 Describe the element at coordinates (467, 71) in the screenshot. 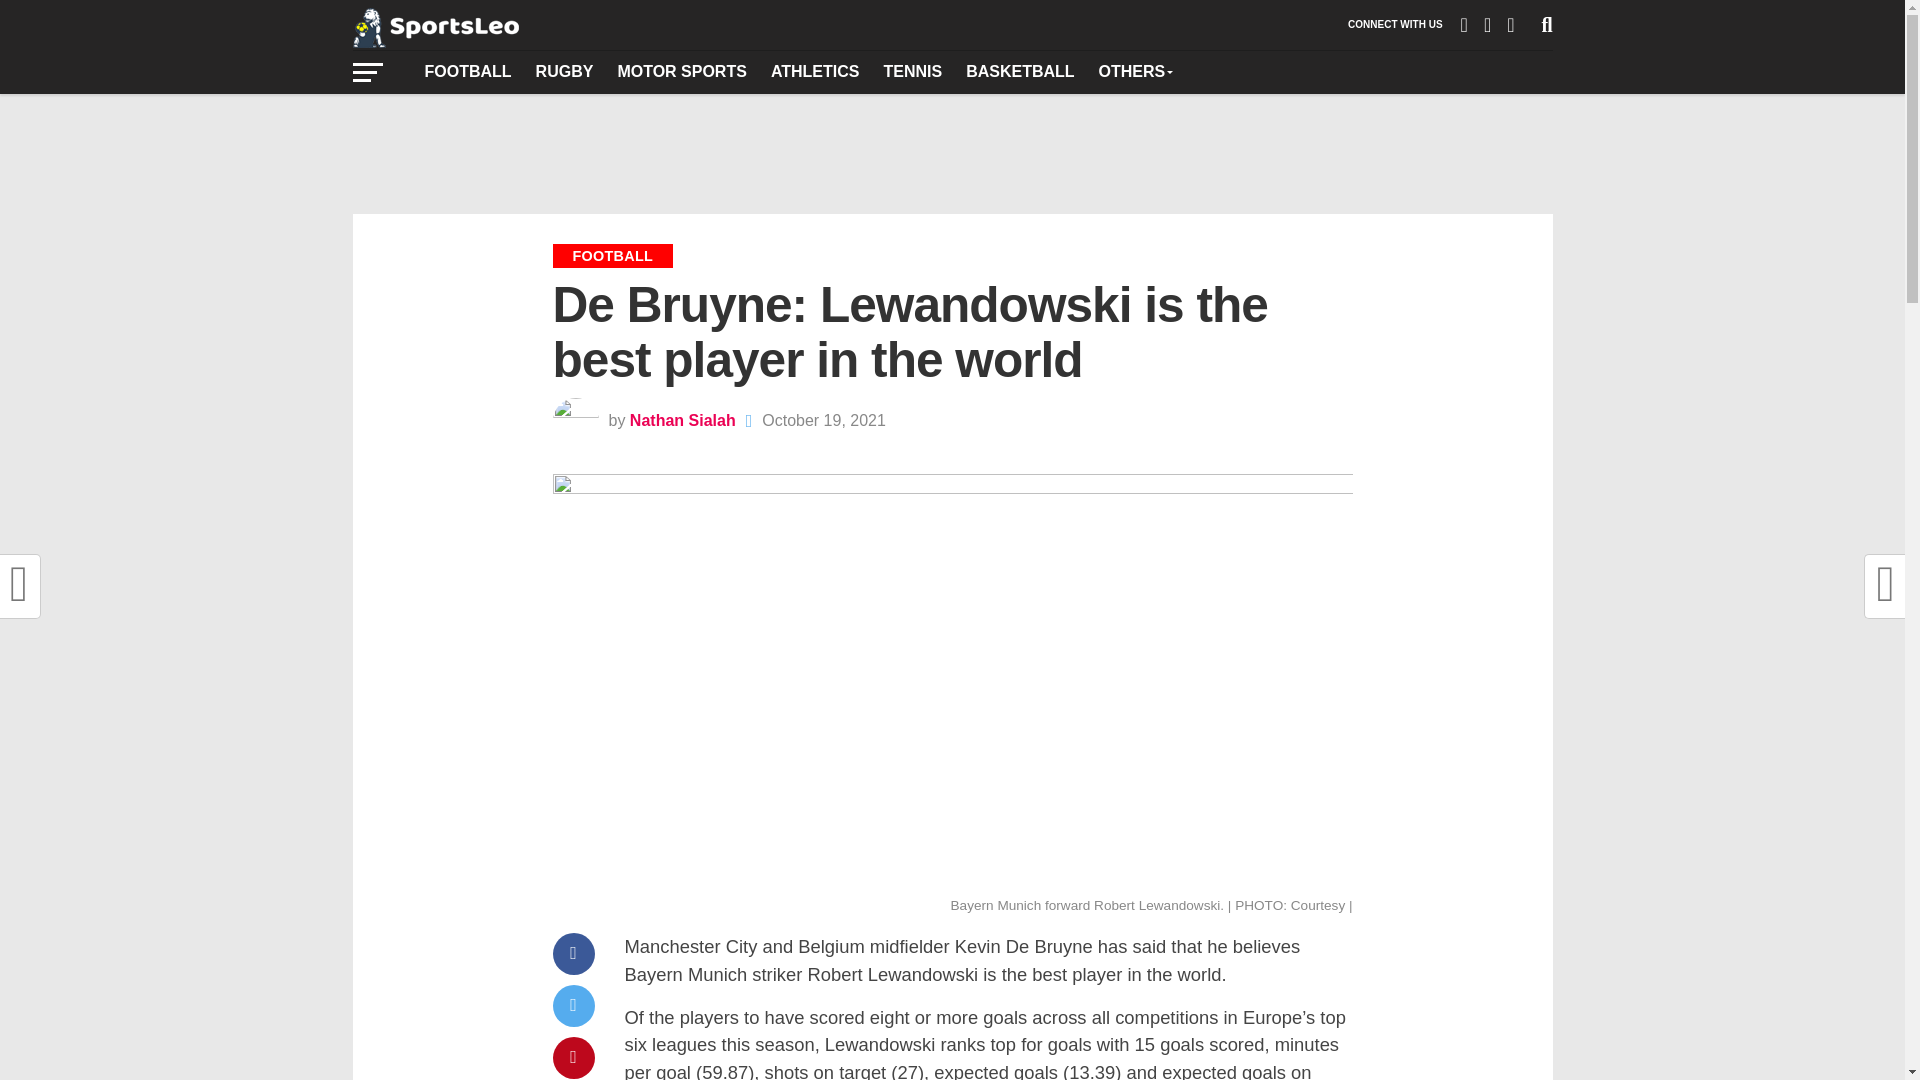

I see `FOOTBALL` at that location.